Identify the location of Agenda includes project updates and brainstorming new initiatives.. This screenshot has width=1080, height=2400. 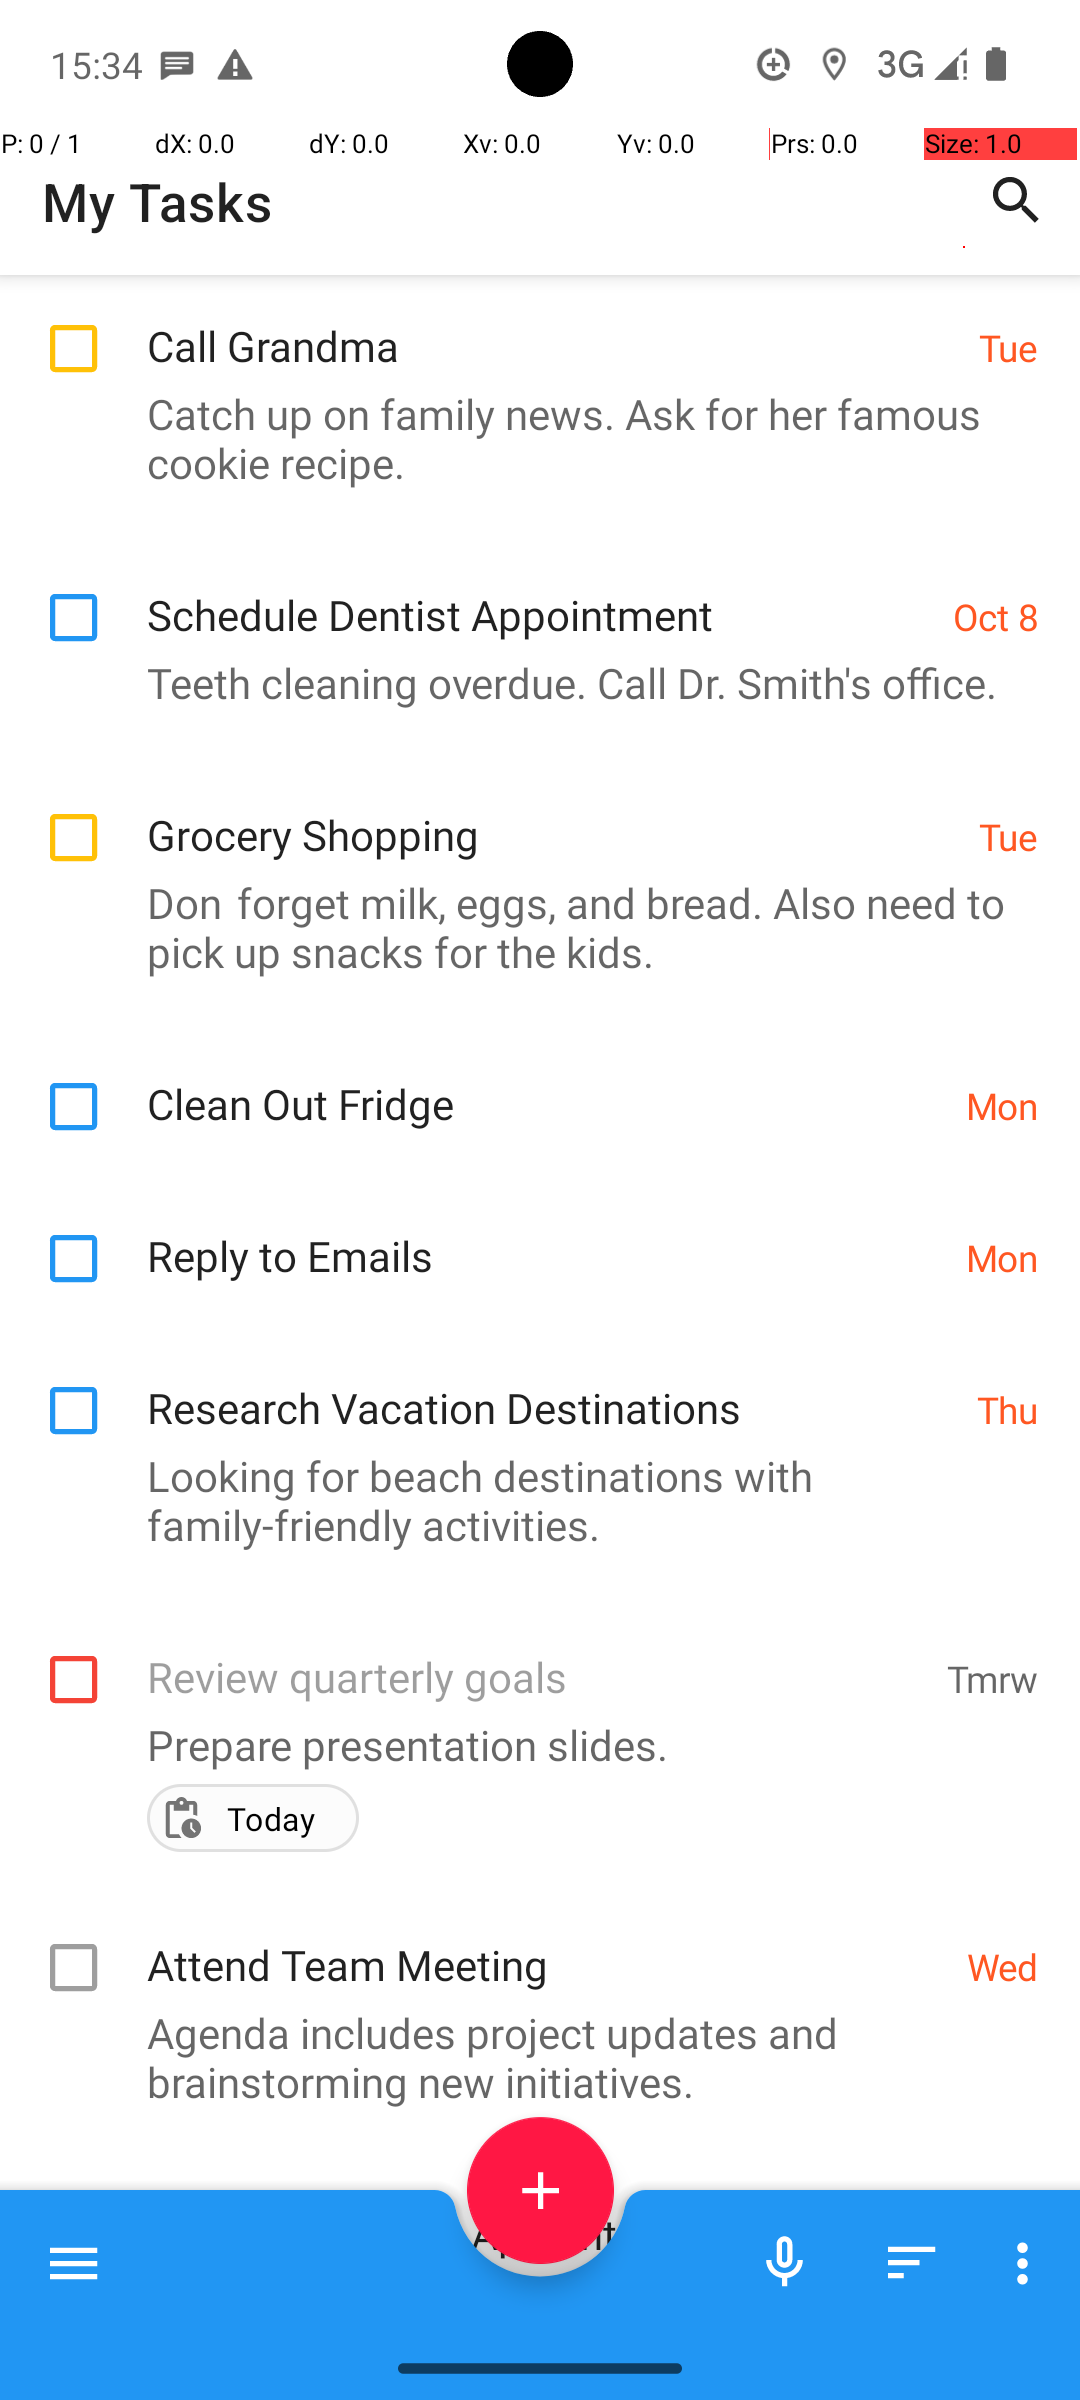
(530, 2057).